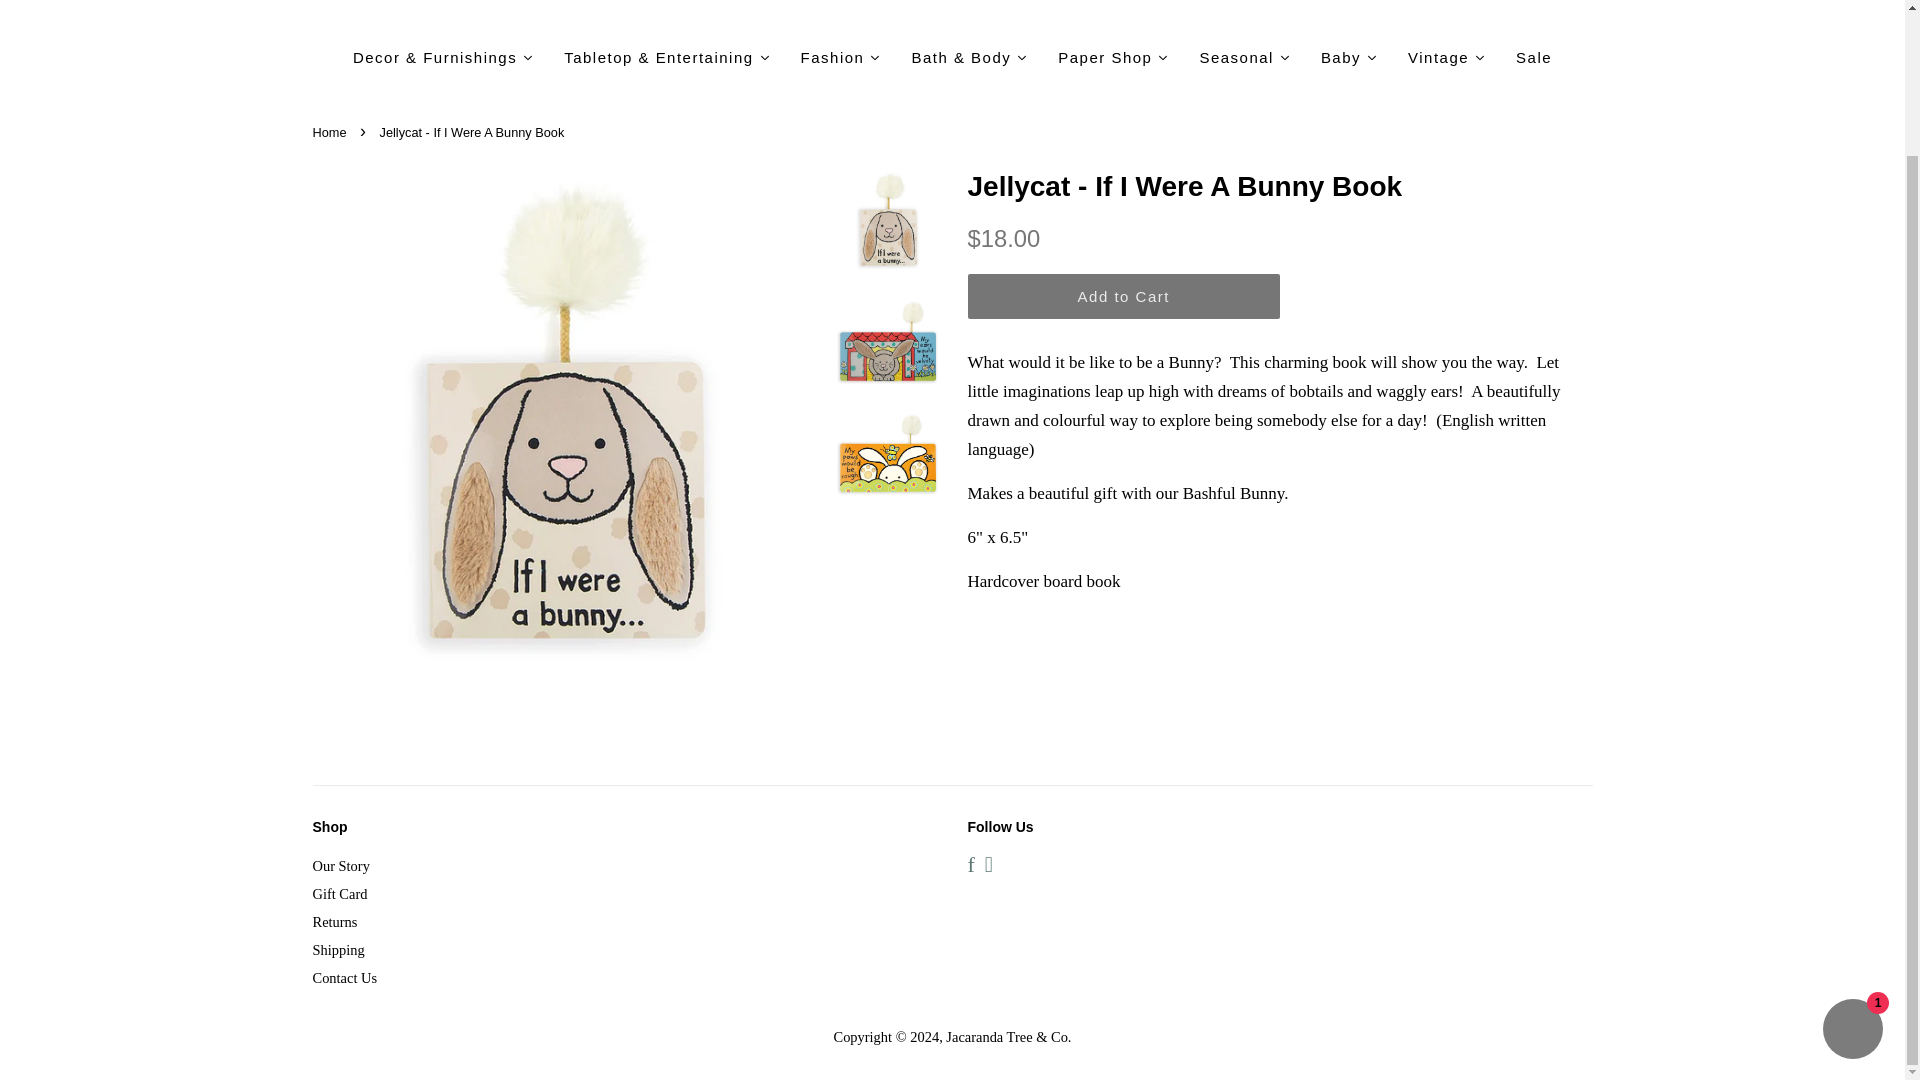  I want to click on Back to the frontpage, so click(331, 132).